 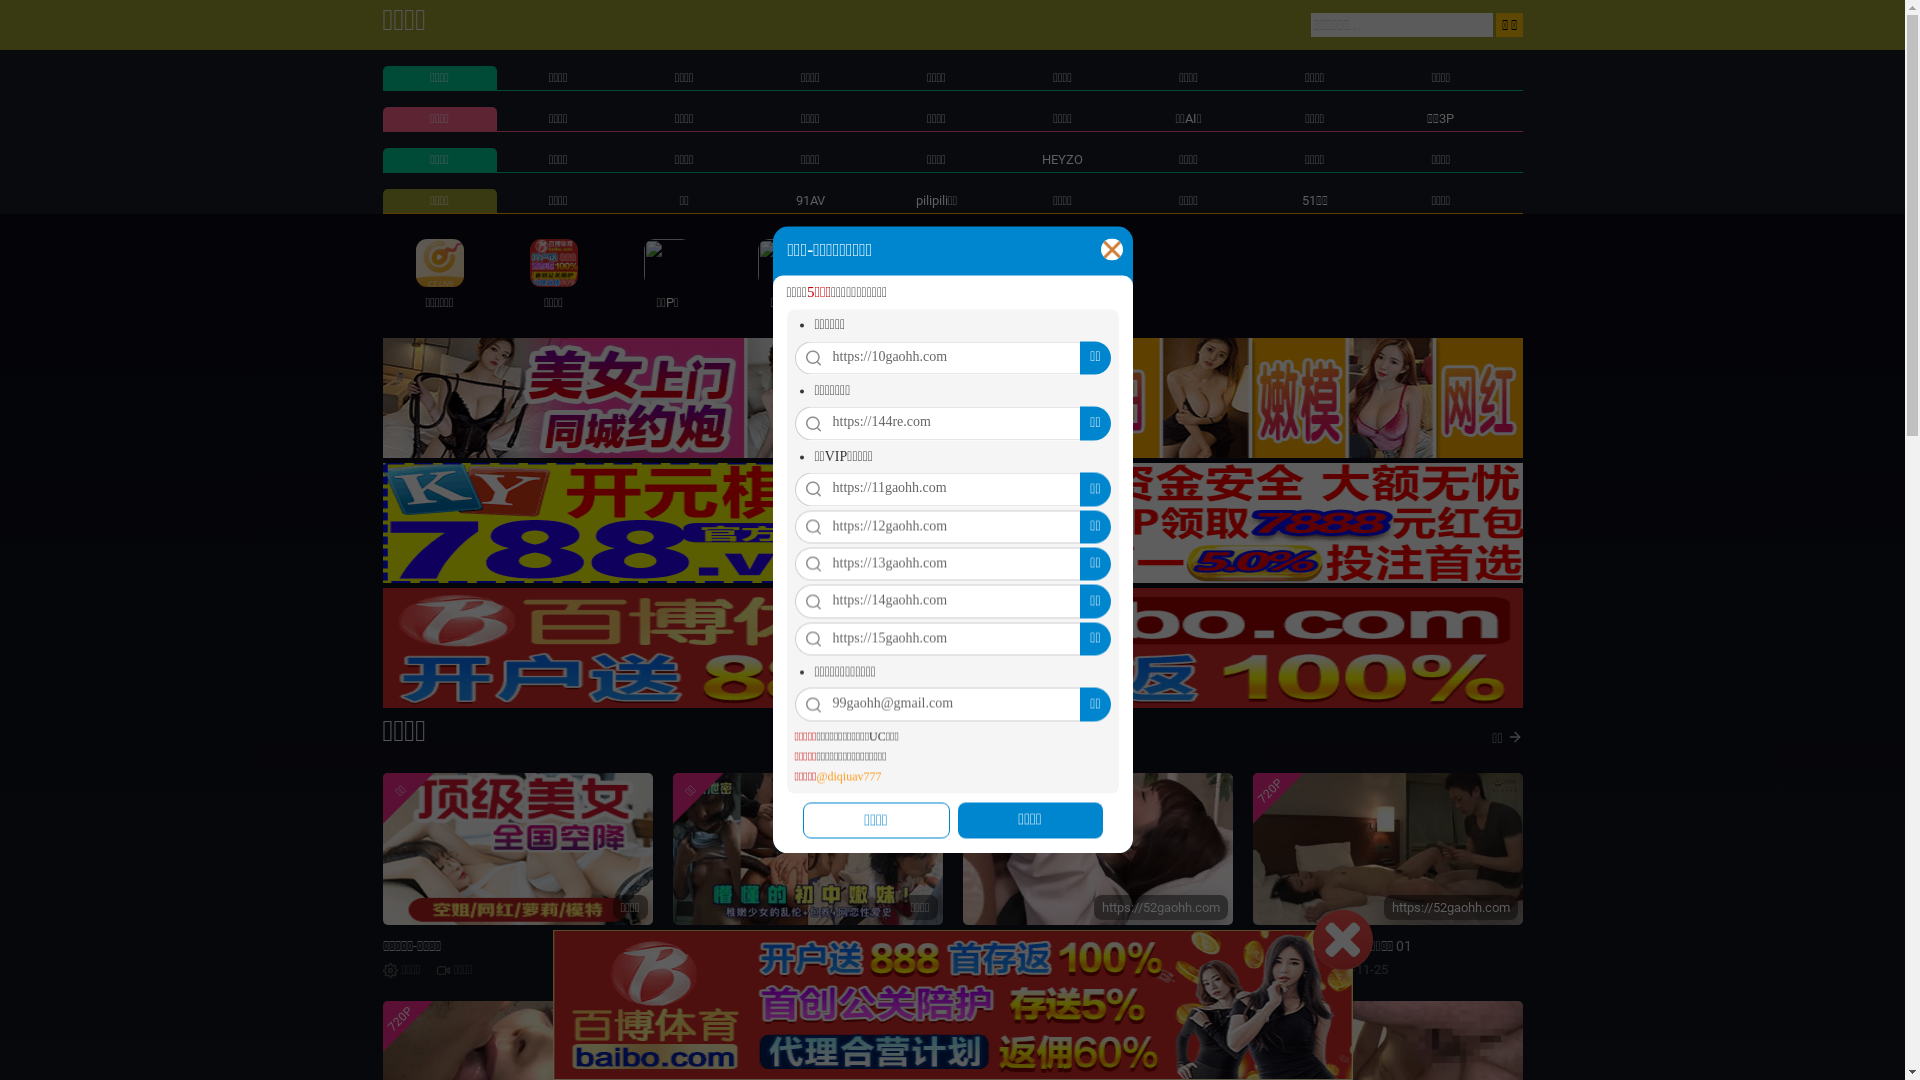 What do you see at coordinates (810, 200) in the screenshot?
I see `91AV` at bounding box center [810, 200].